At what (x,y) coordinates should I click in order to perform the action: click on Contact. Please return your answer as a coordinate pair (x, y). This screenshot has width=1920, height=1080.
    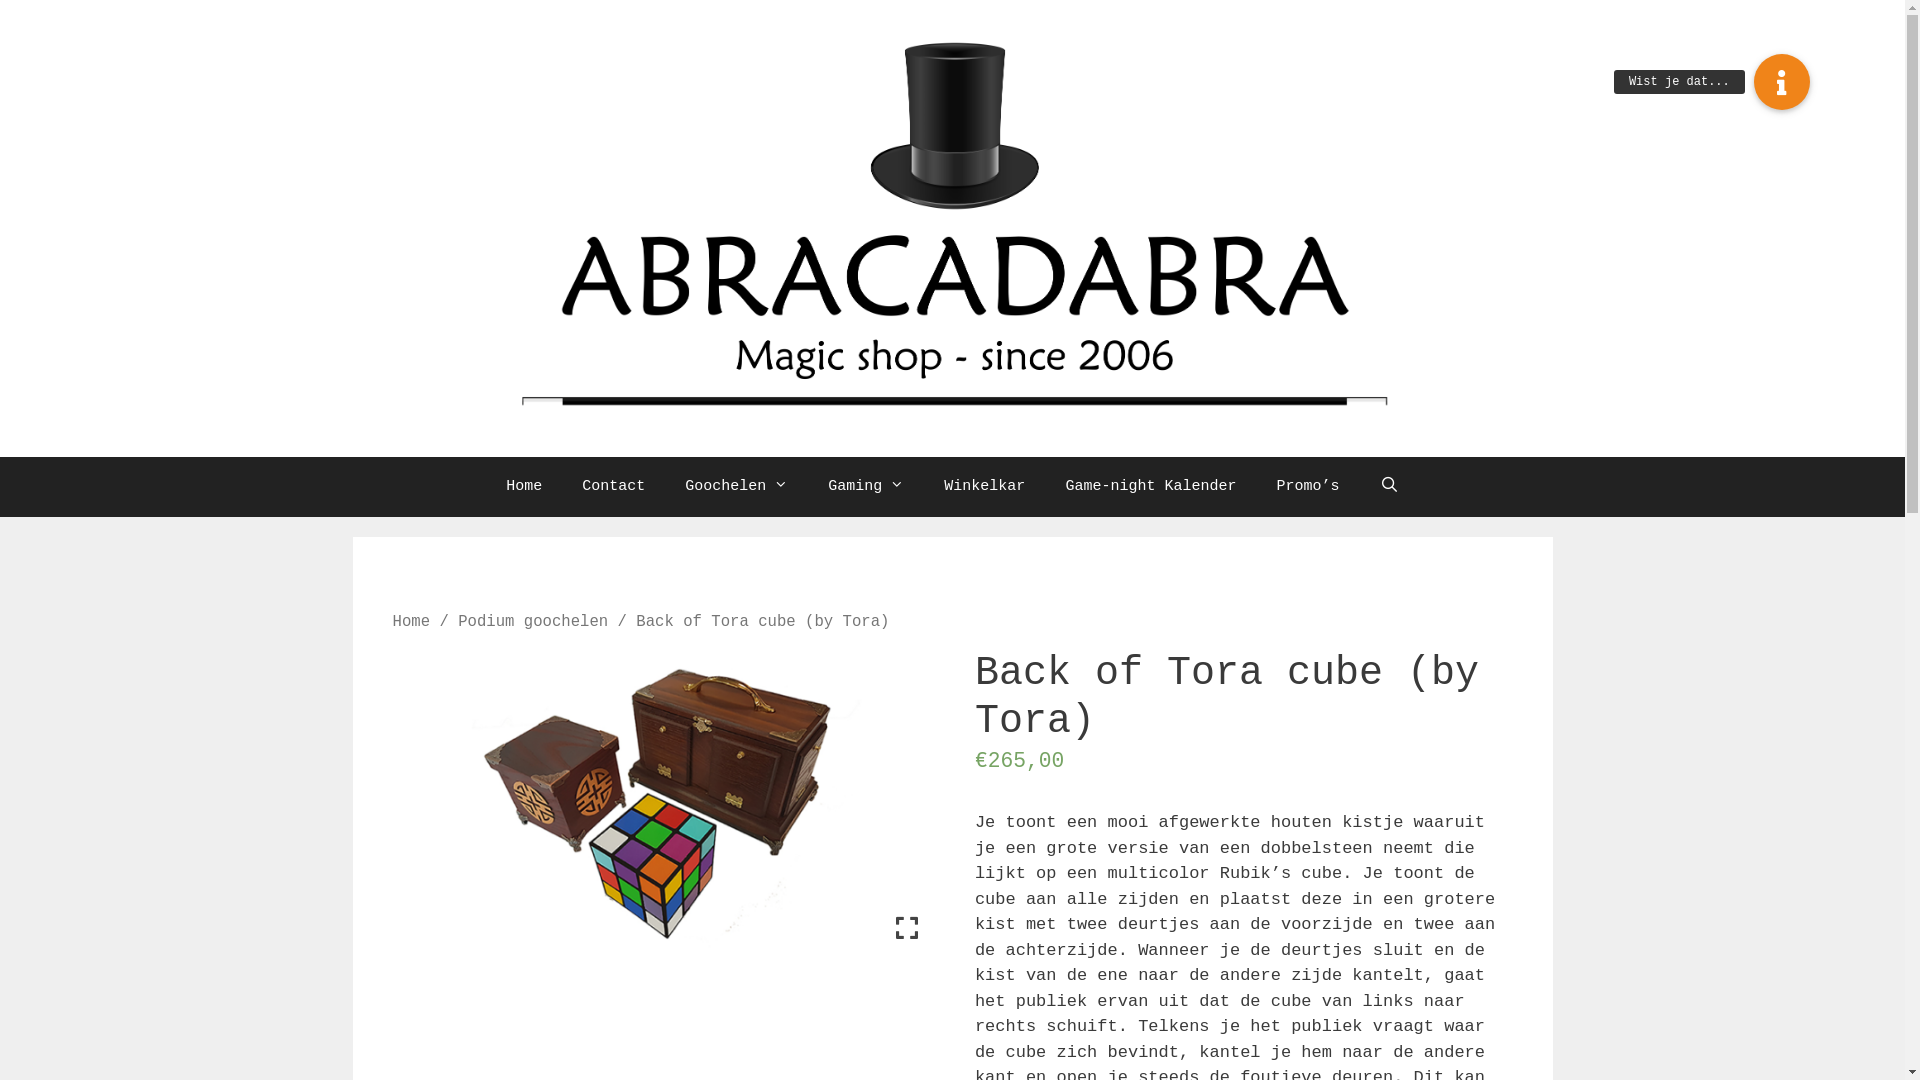
    Looking at the image, I should click on (614, 487).